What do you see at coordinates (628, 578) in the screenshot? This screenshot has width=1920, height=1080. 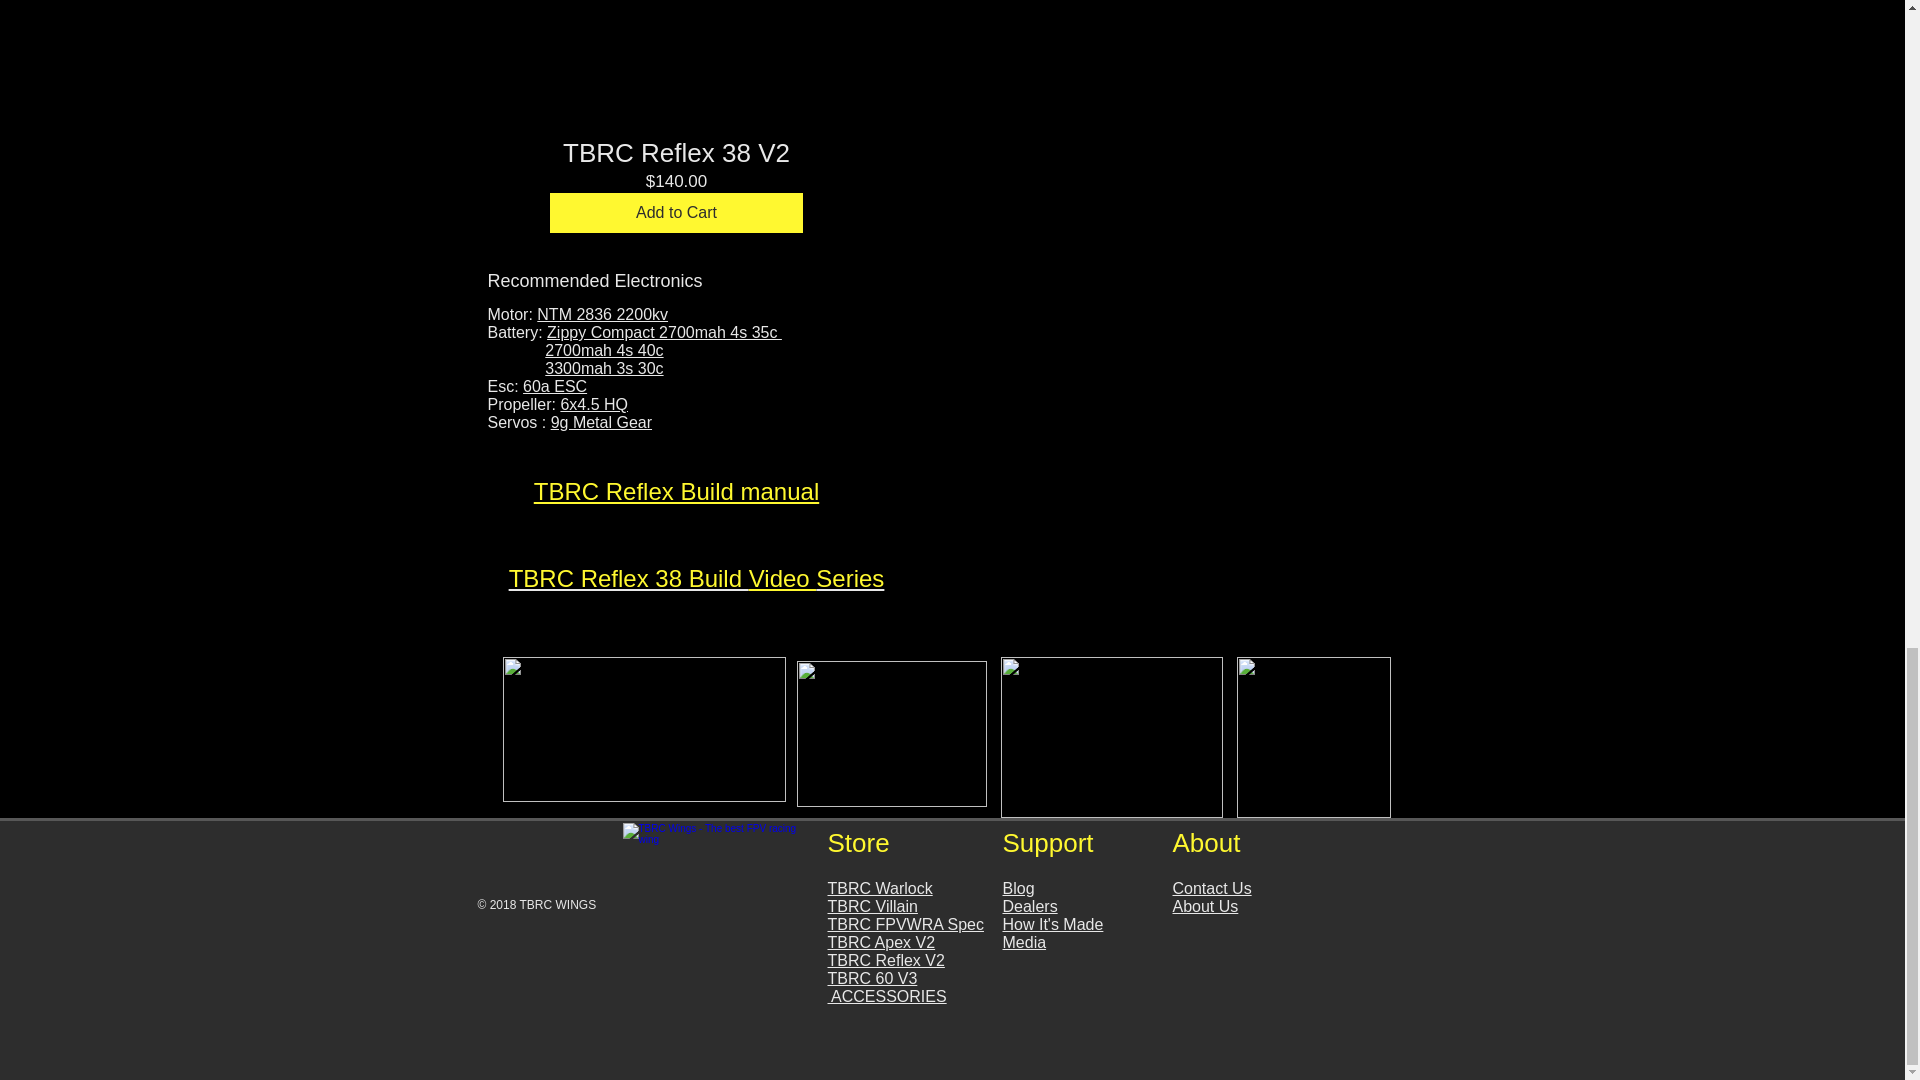 I see `TBRC Reflex 38 Build` at bounding box center [628, 578].